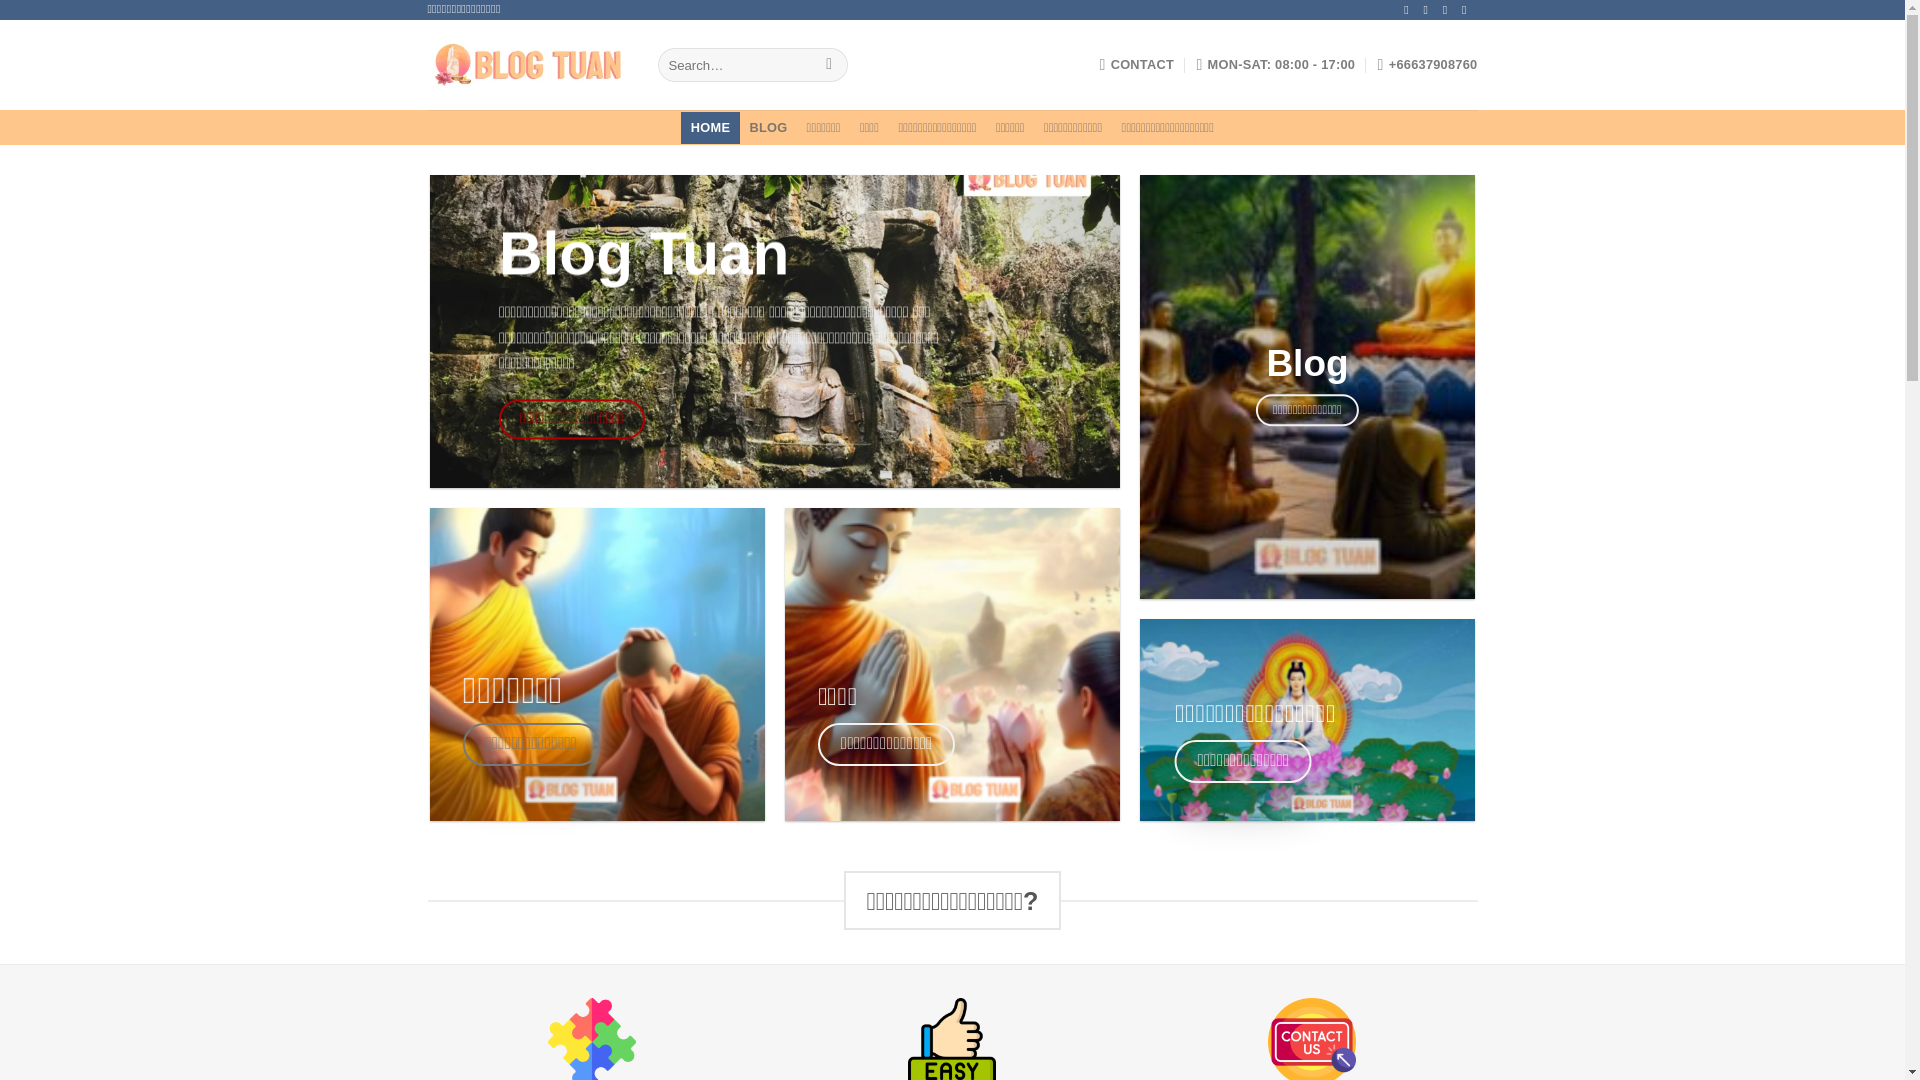 The height and width of the screenshot is (1080, 1920). What do you see at coordinates (1138, 65) in the screenshot?
I see `CONTACT` at bounding box center [1138, 65].